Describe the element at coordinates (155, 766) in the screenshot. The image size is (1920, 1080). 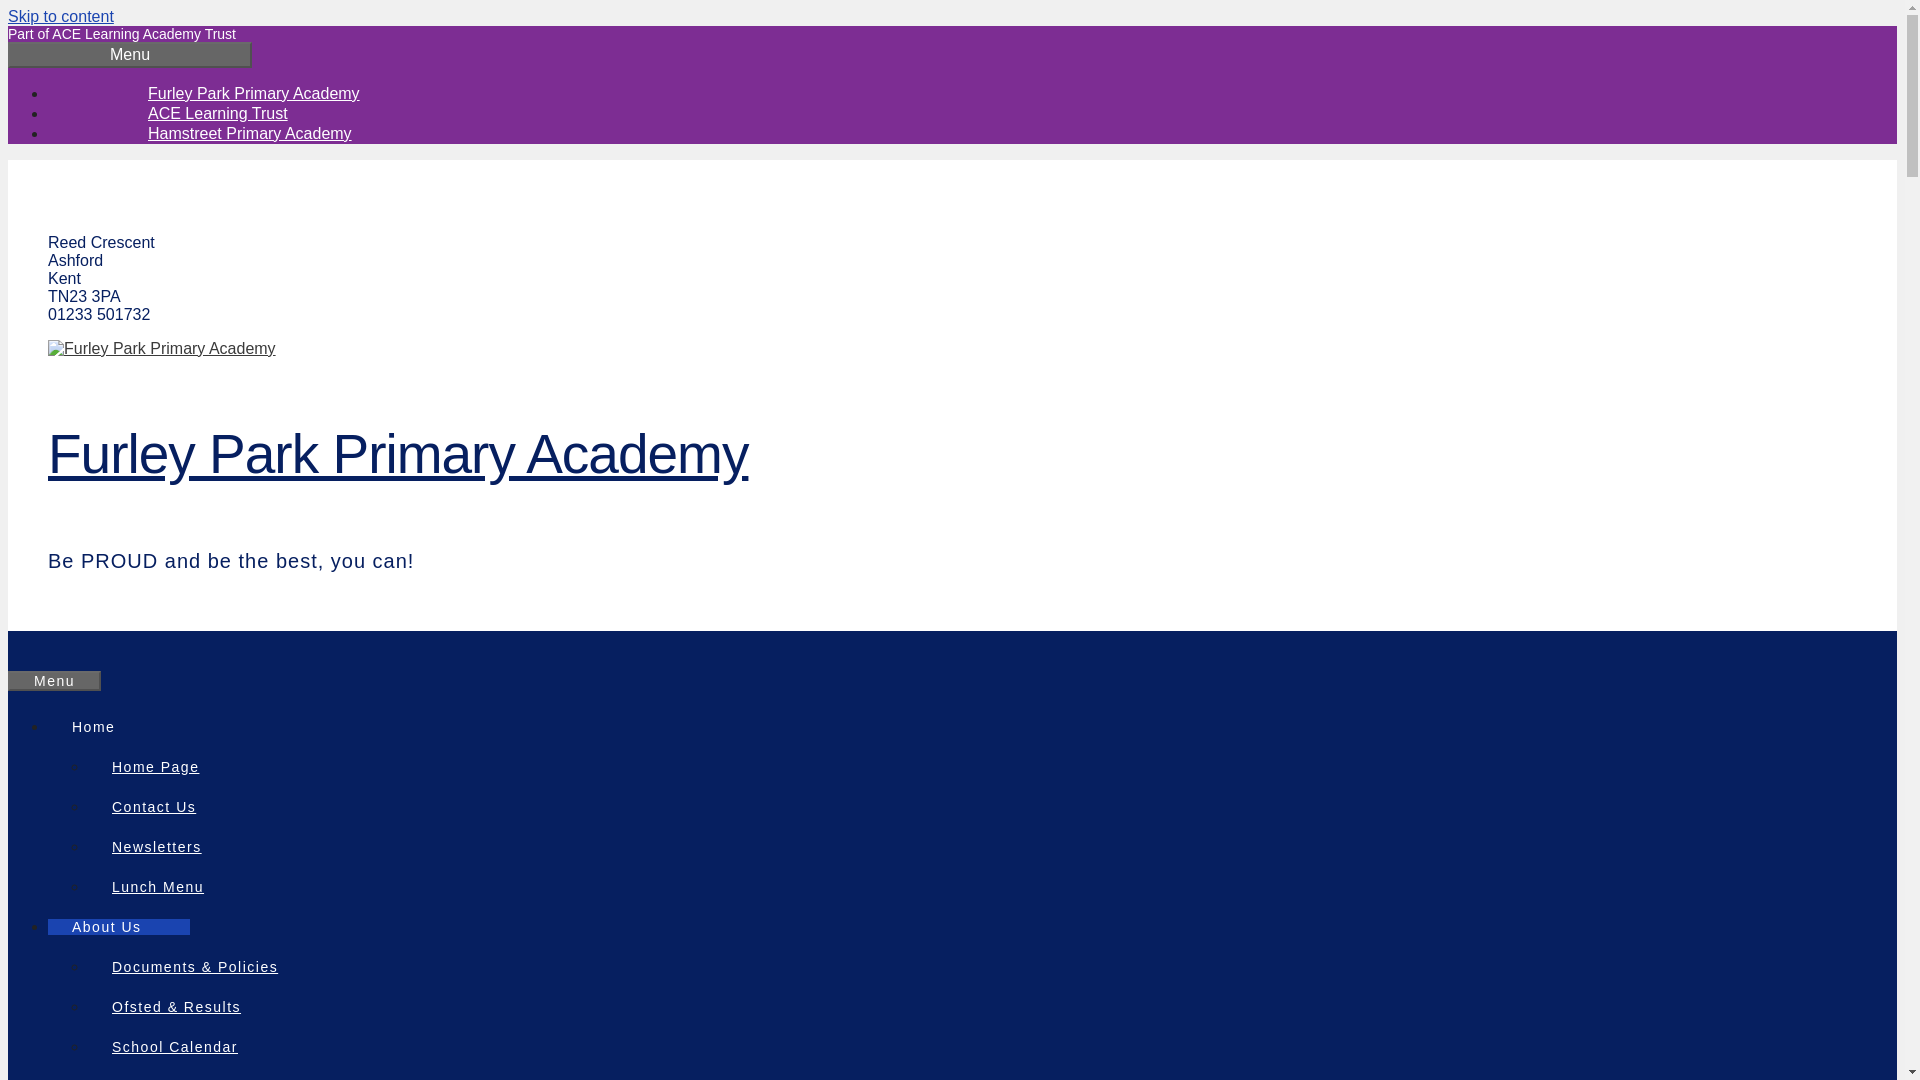
I see `Home Page` at that location.